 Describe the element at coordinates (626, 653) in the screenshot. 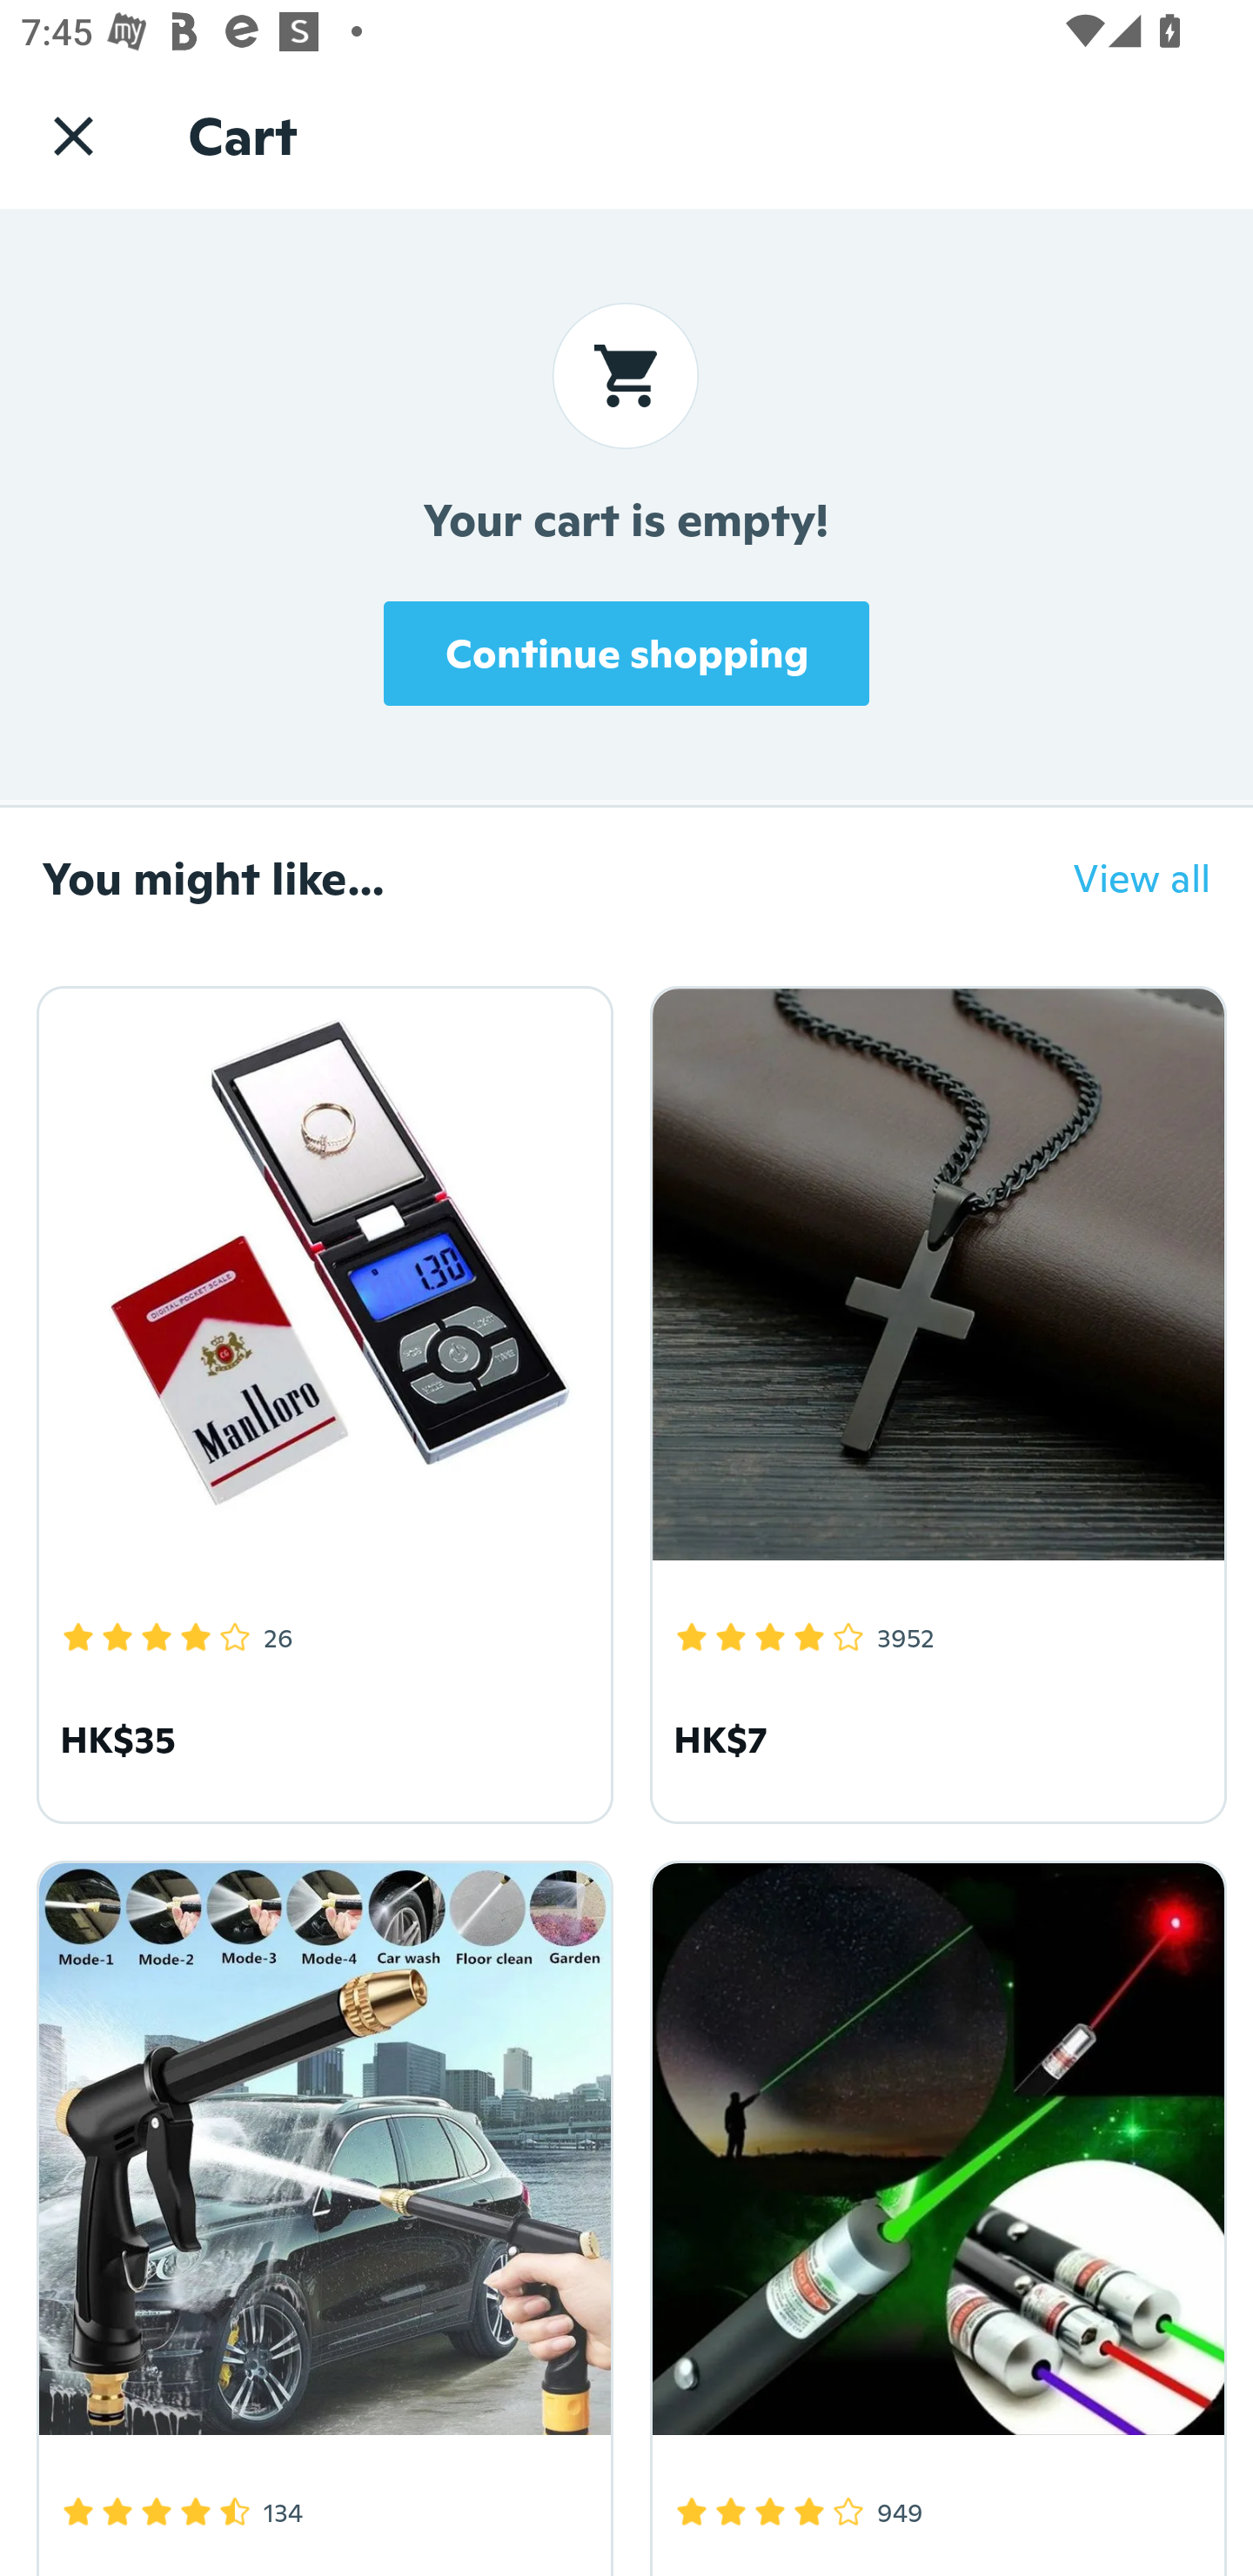

I see `Continue shopping` at that location.